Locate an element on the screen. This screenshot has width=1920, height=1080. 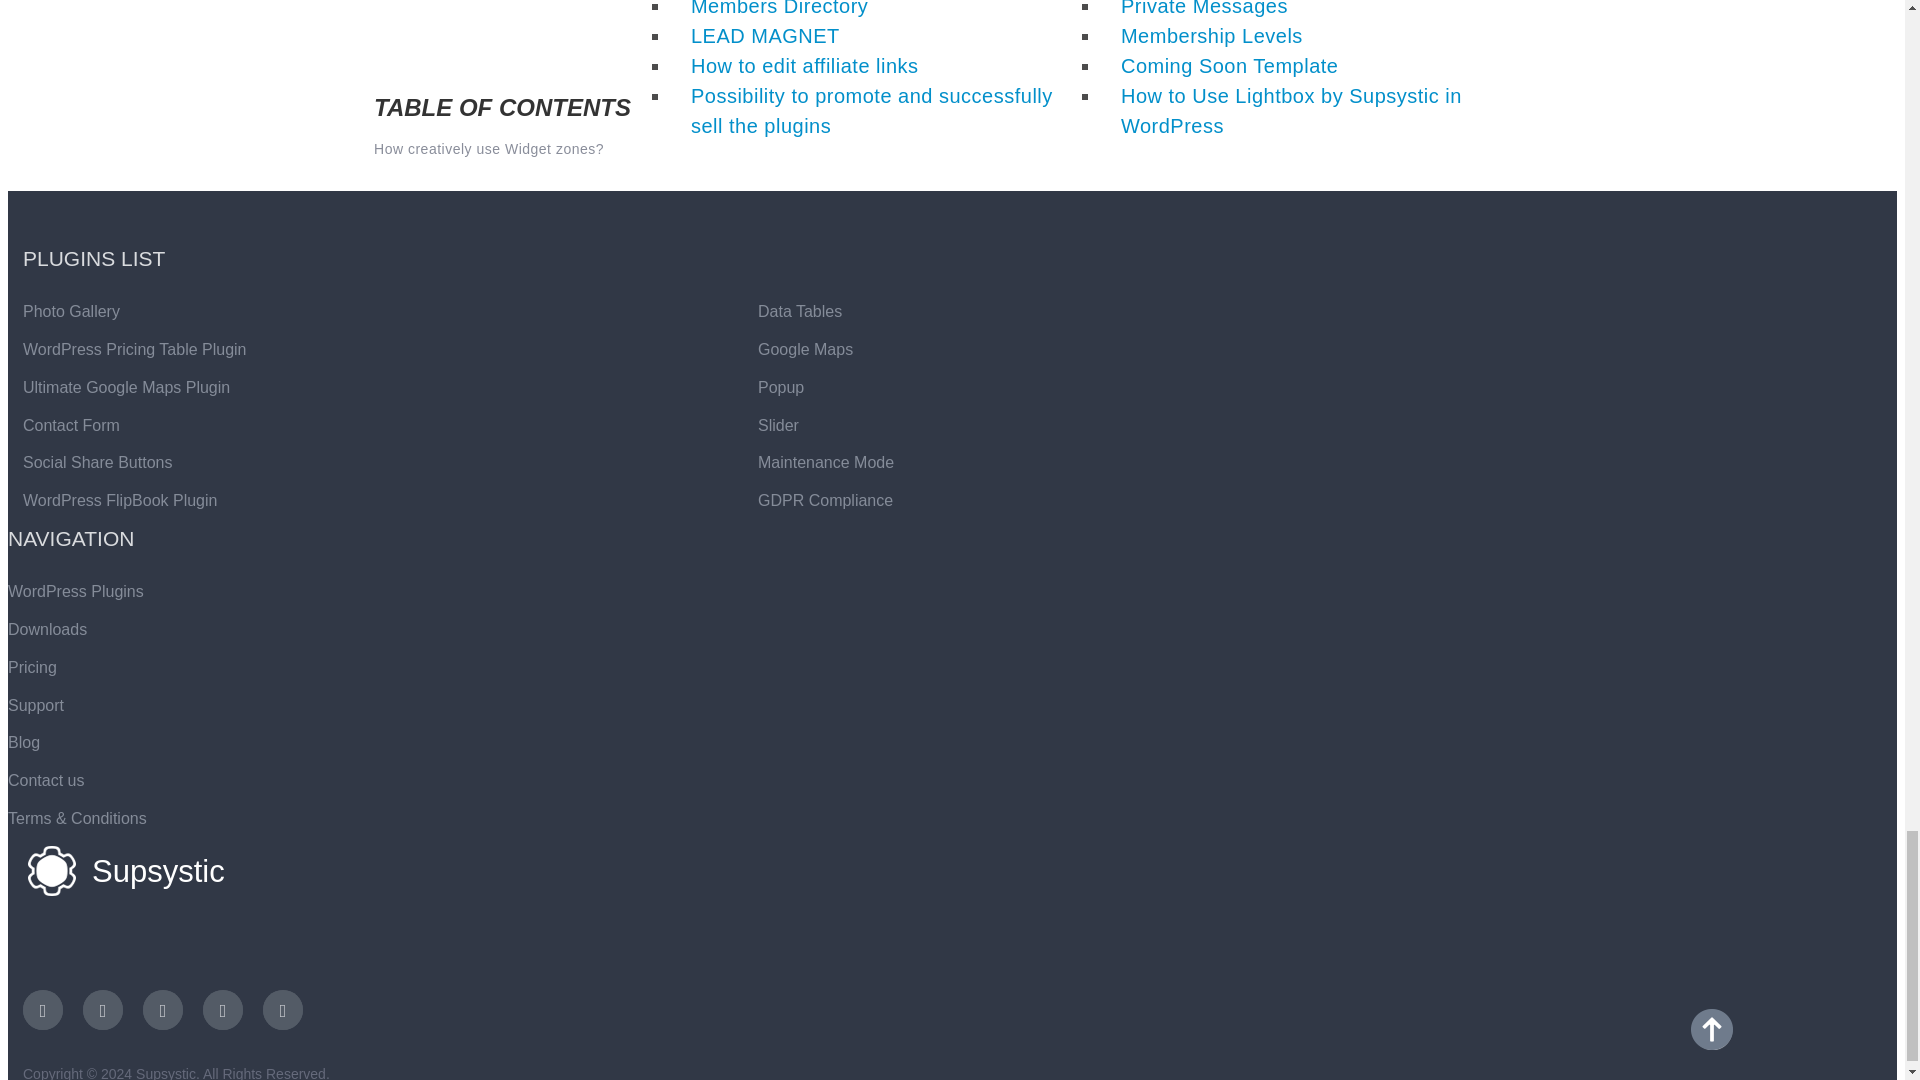
Coming Soon Template is located at coordinates (1230, 66).